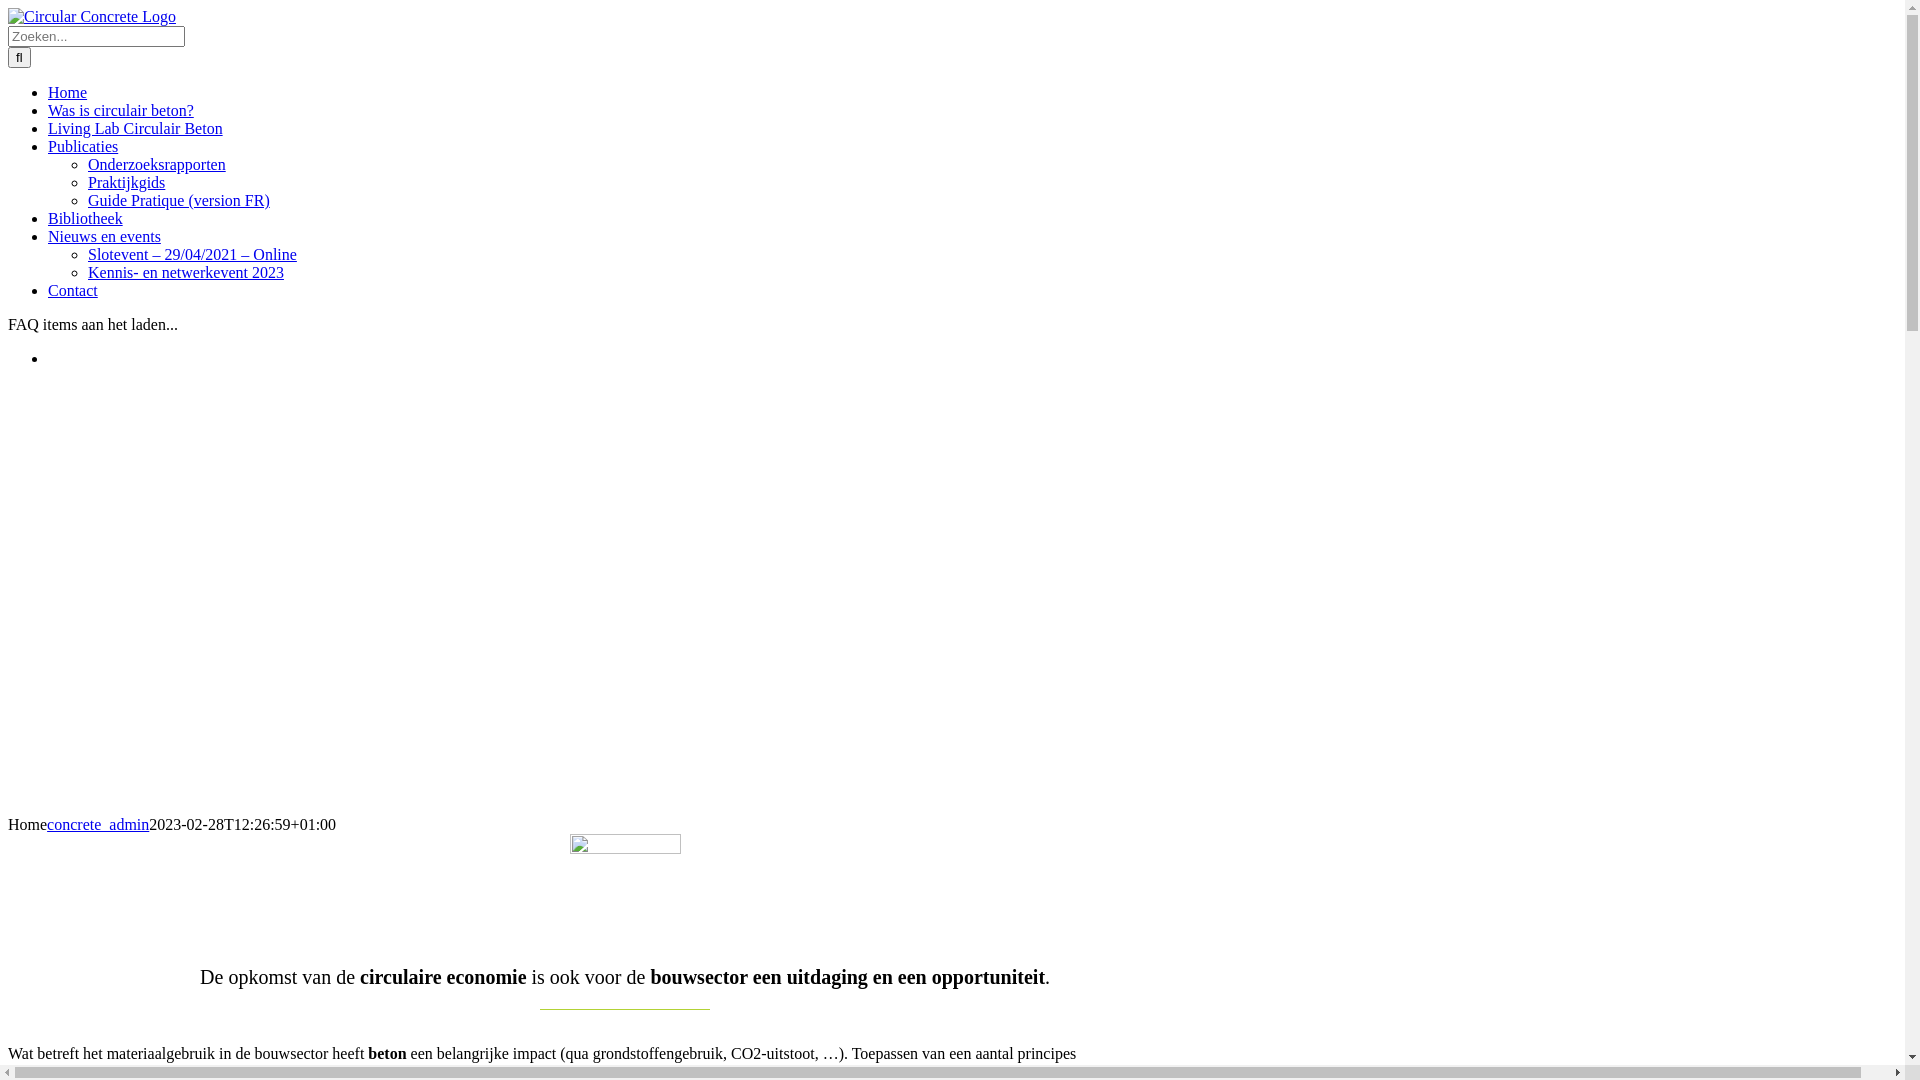  I want to click on Contact, so click(73, 290).